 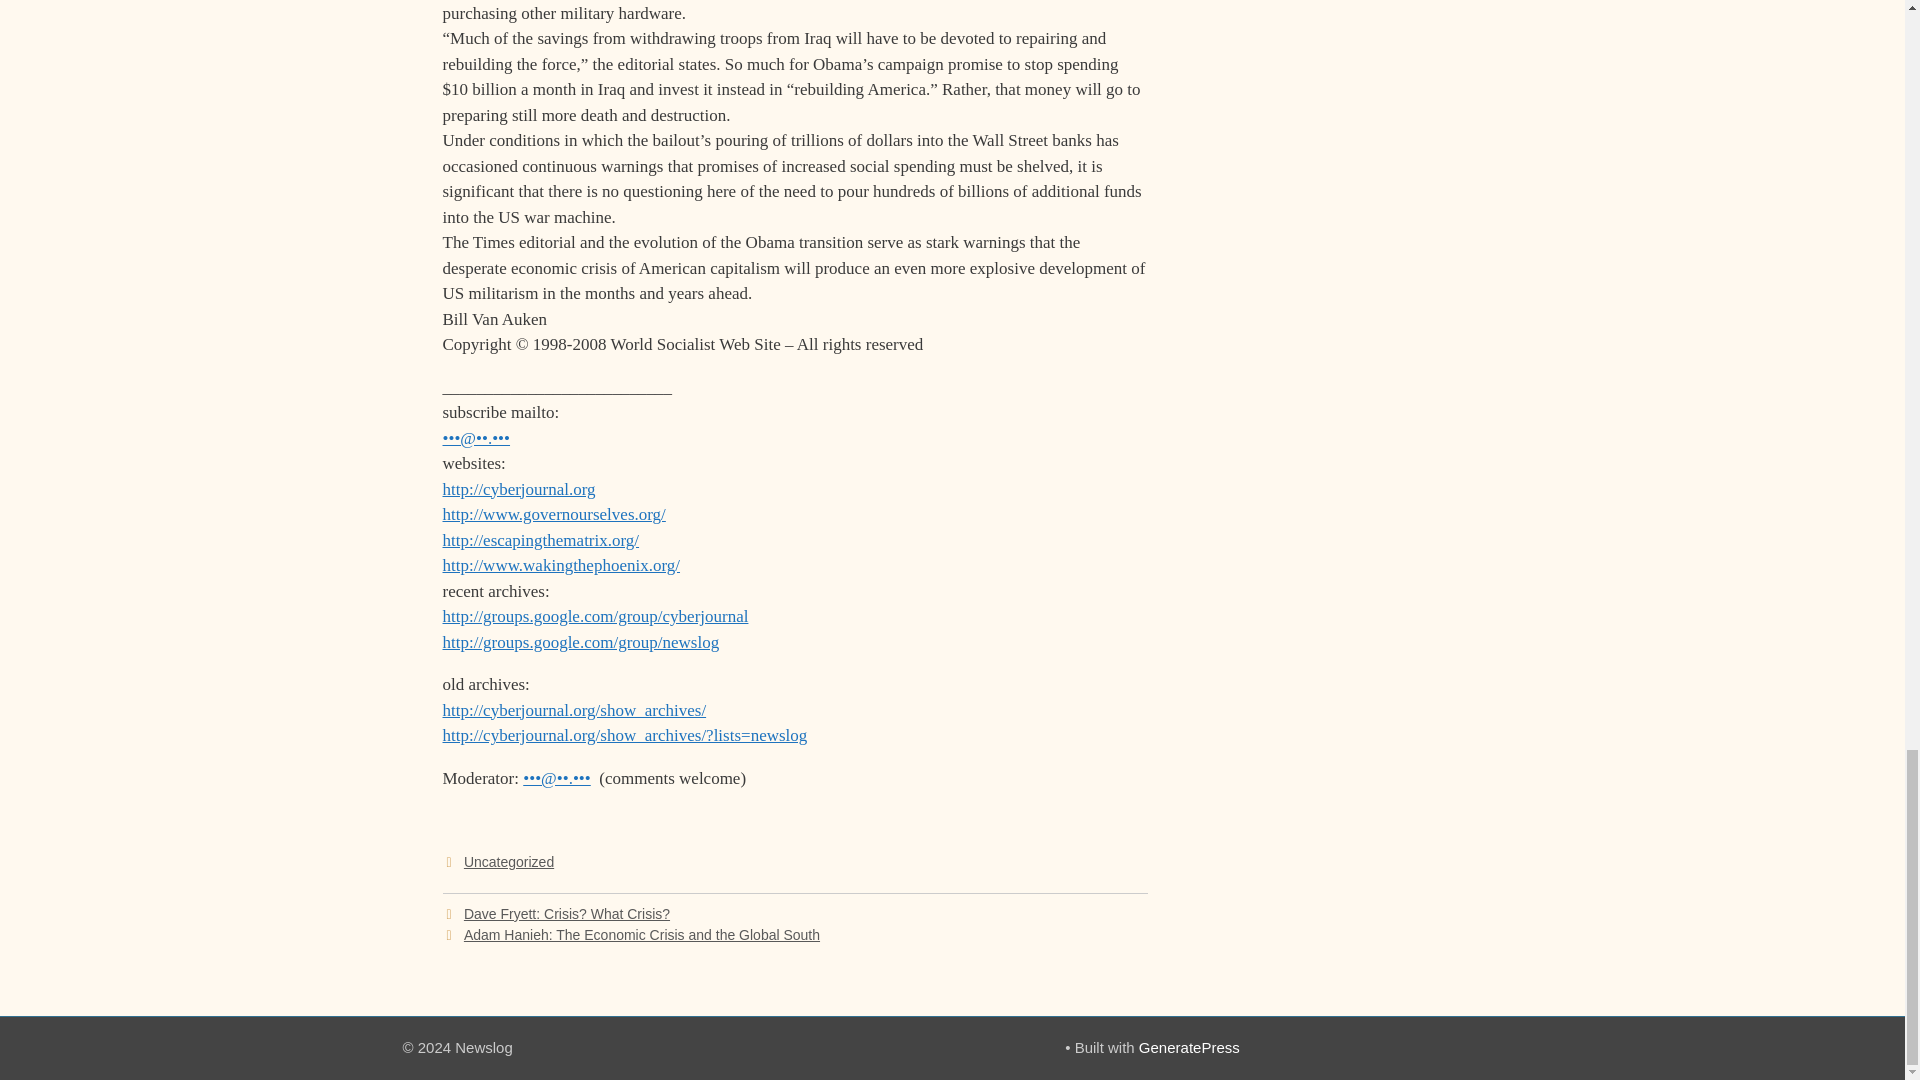 I want to click on Dave Fryett: Crisis? What Crisis?, so click(x=567, y=914).